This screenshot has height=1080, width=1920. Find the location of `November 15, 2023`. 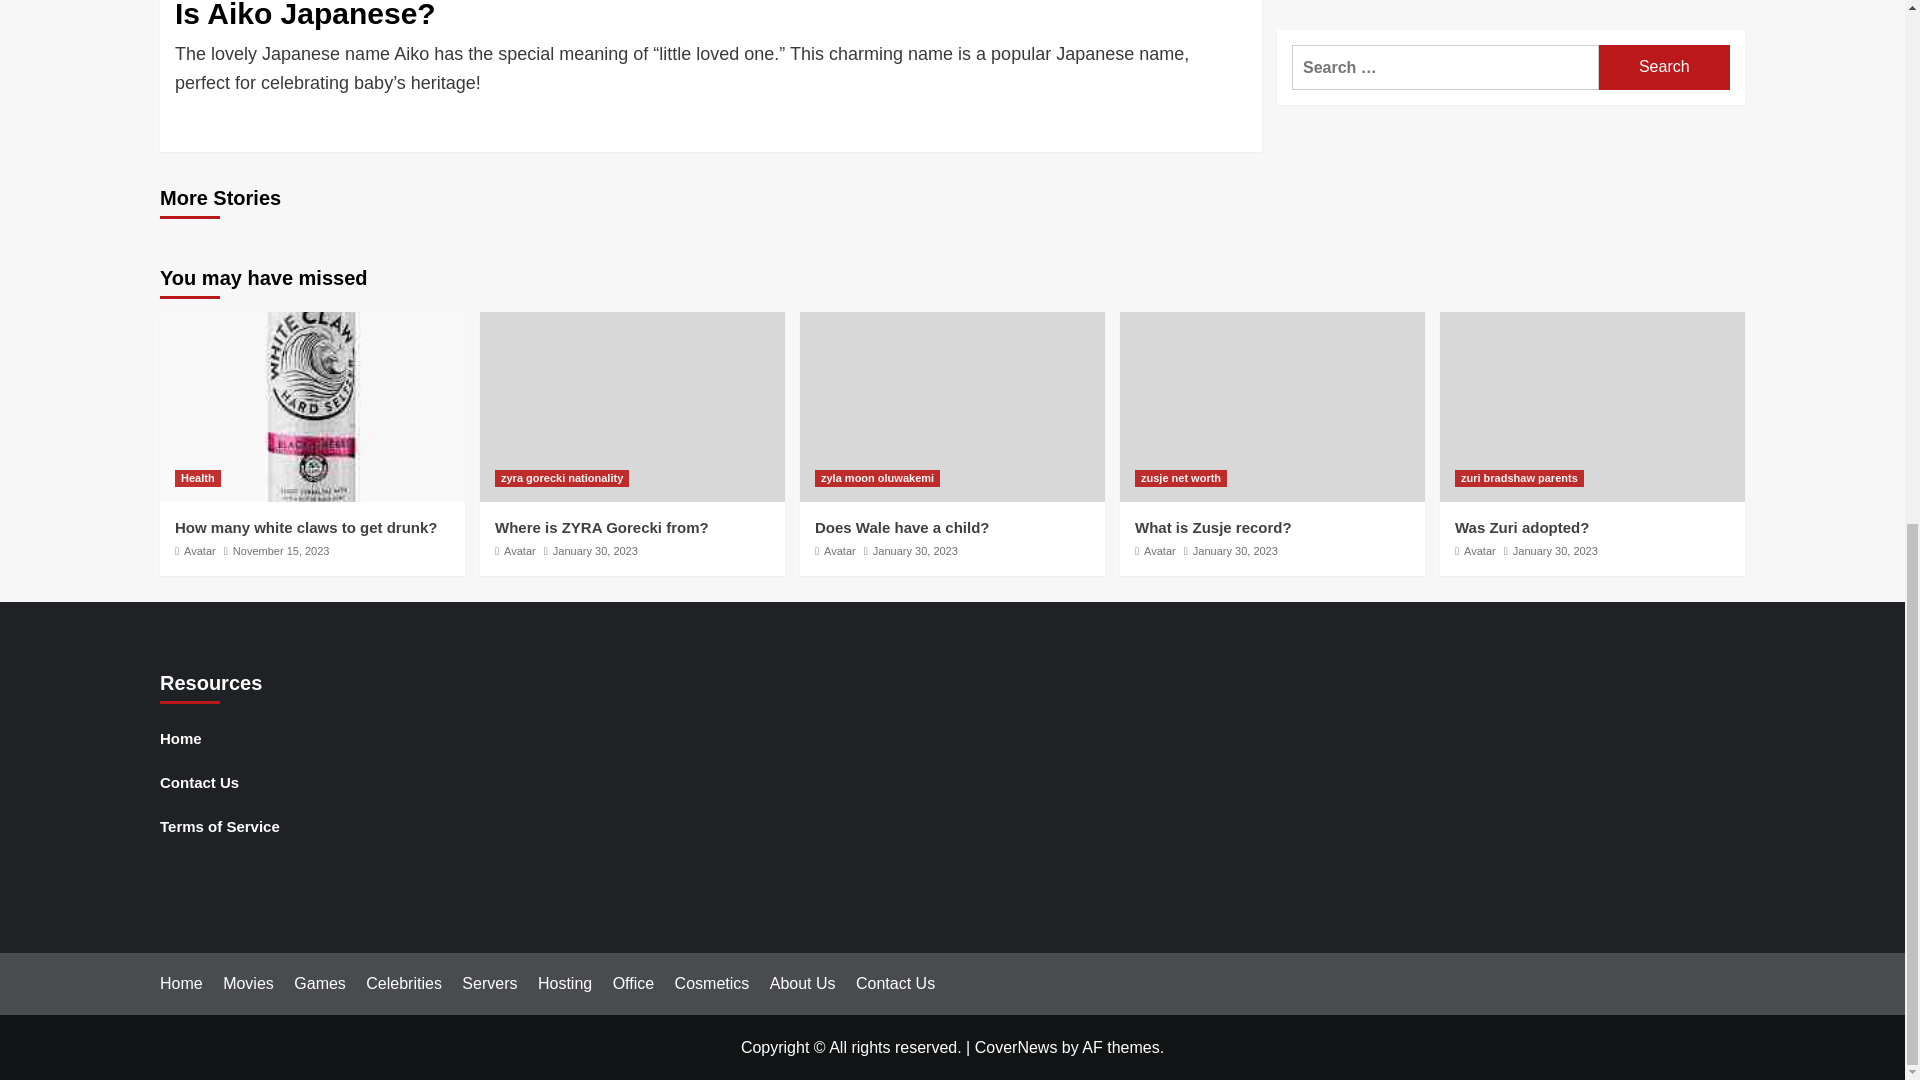

November 15, 2023 is located at coordinates (281, 551).